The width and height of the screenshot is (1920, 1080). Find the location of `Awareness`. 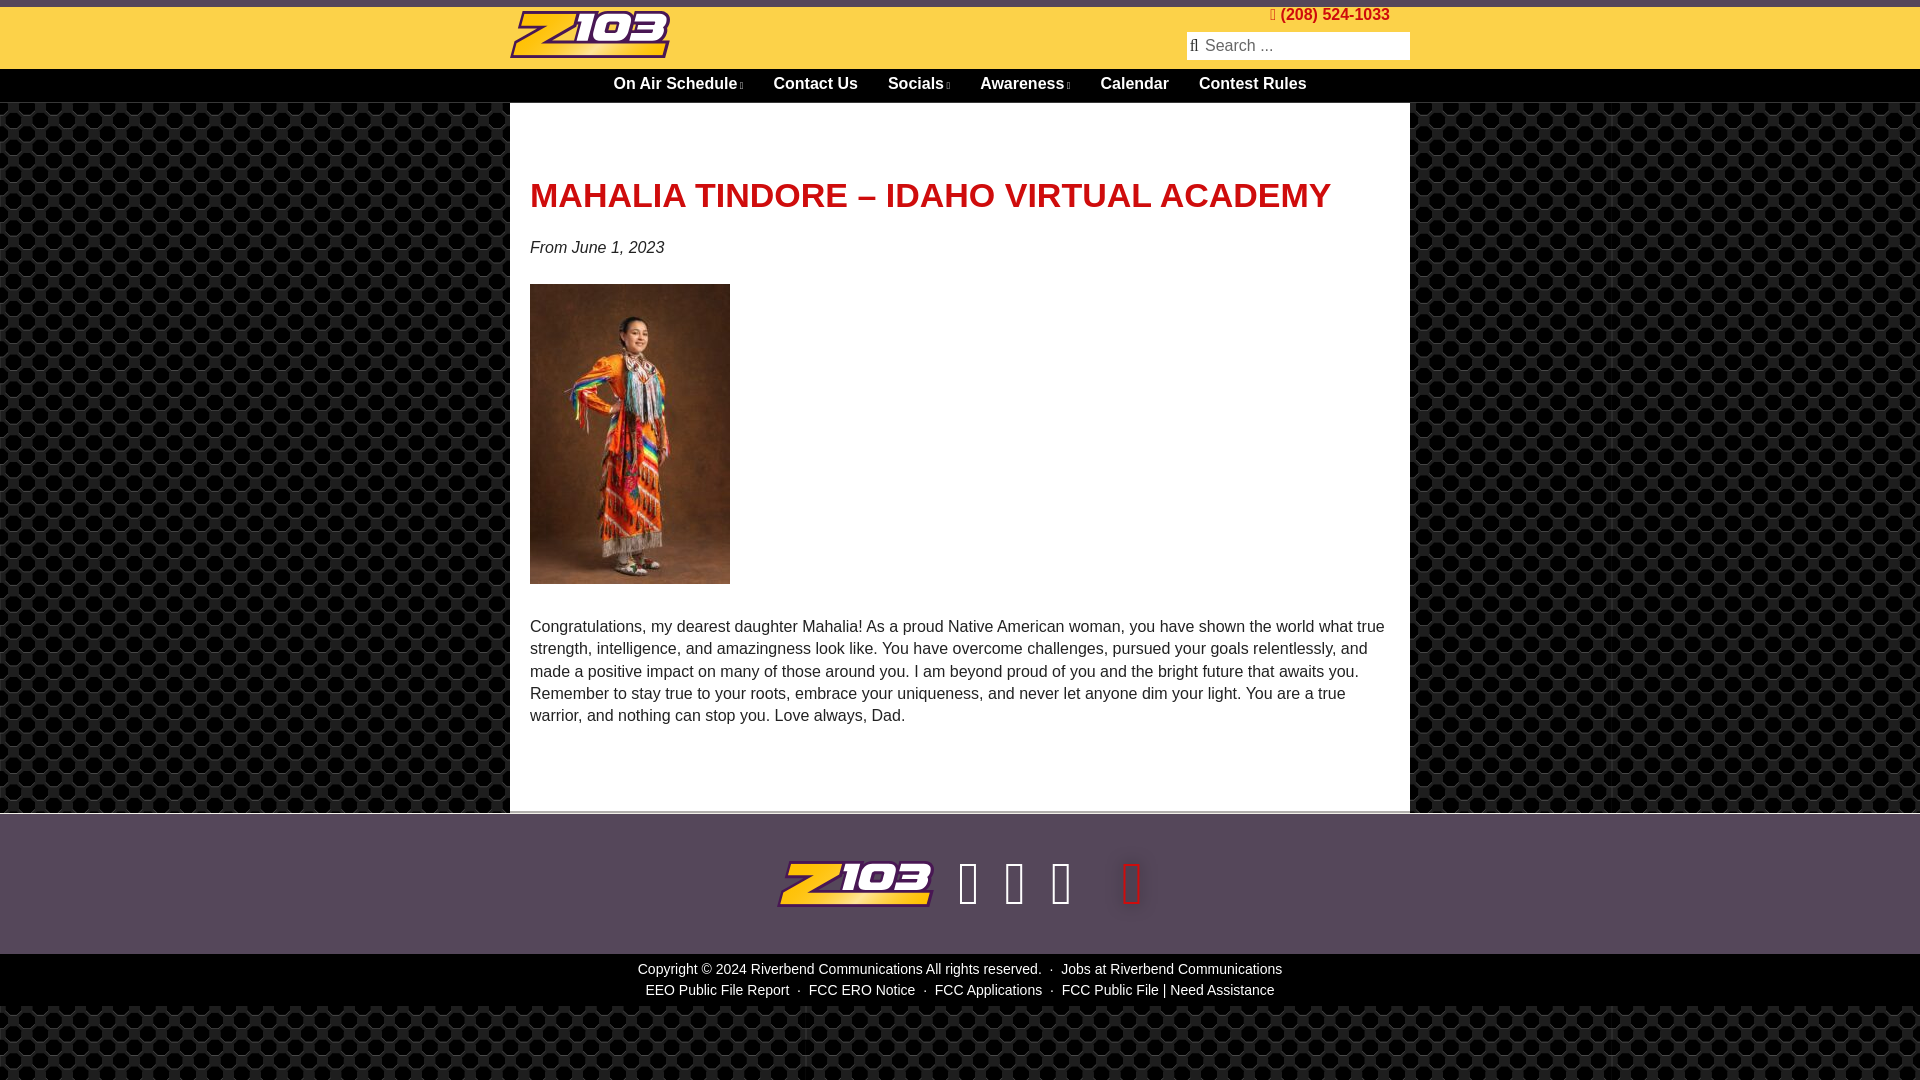

Awareness is located at coordinates (1024, 84).